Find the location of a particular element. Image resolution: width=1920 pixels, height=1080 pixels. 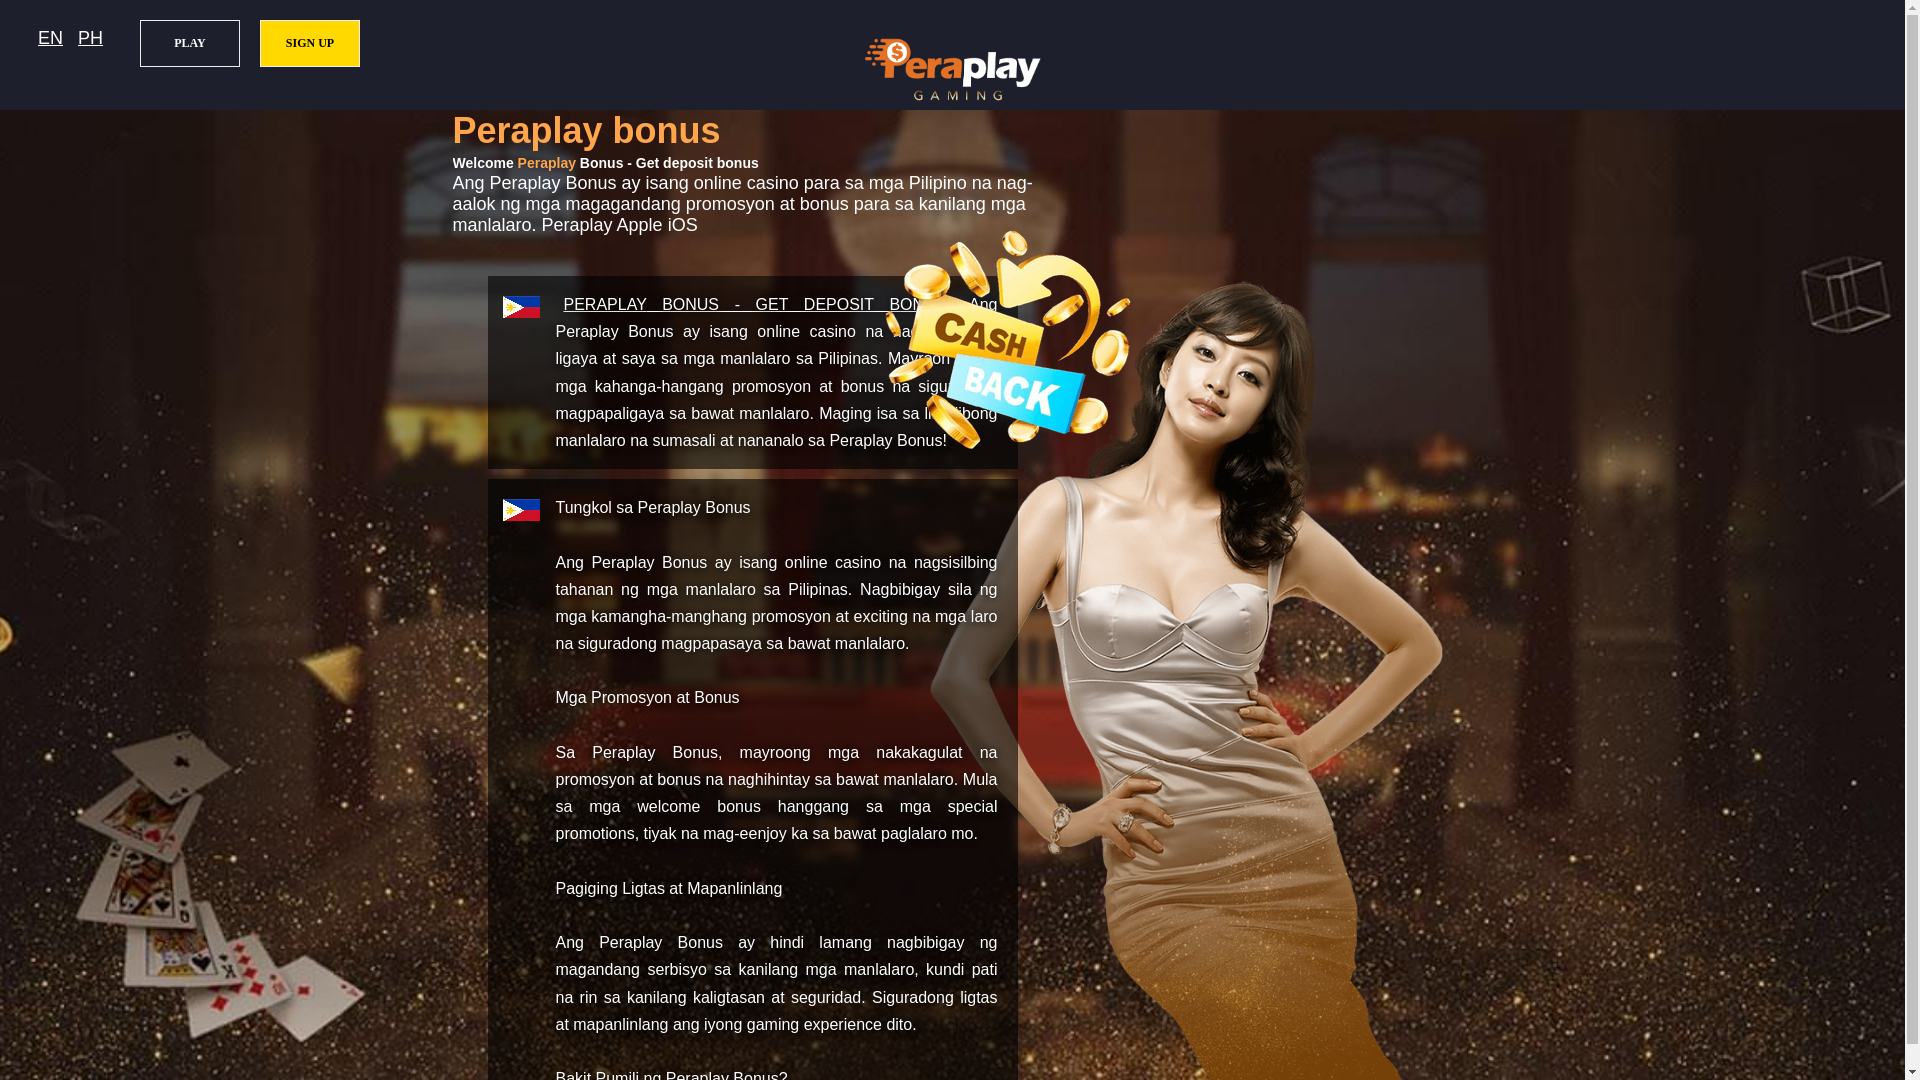

PH is located at coordinates (90, 38).